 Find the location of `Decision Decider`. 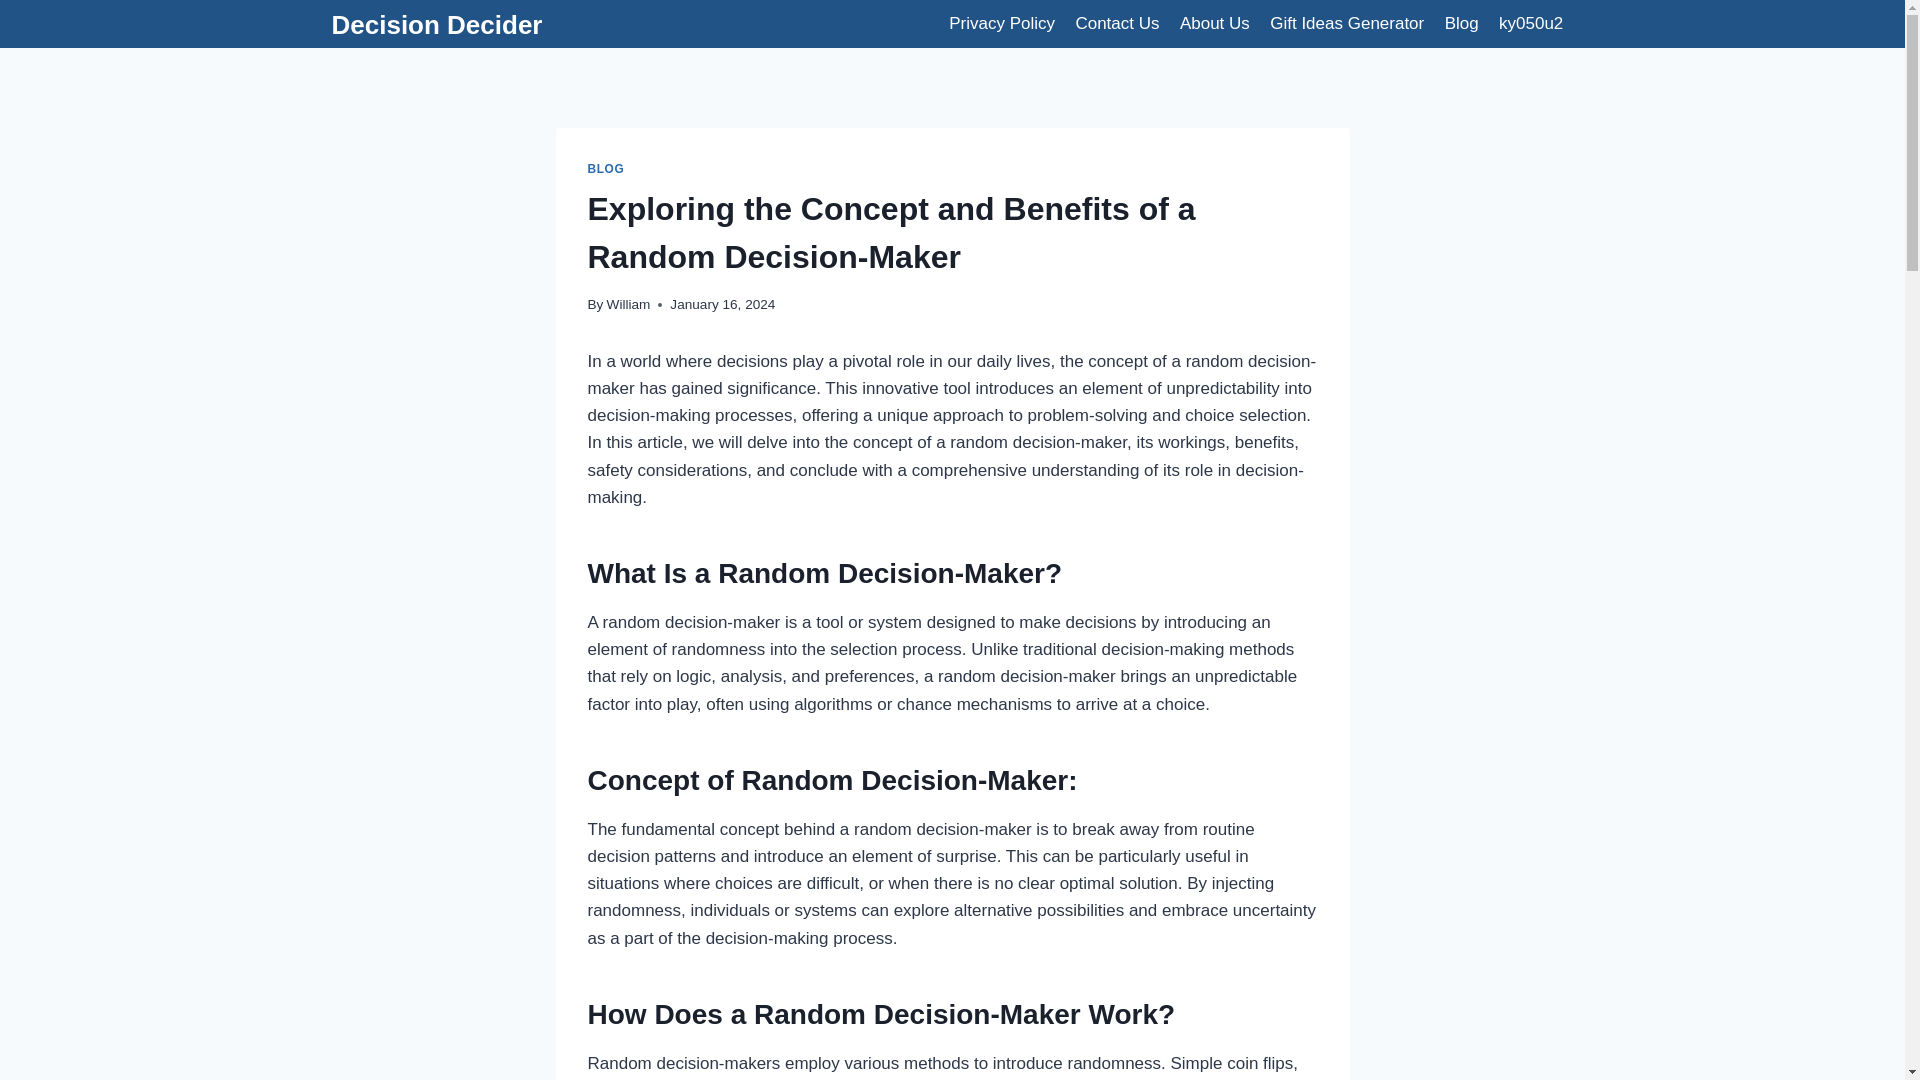

Decision Decider is located at coordinates (438, 25).